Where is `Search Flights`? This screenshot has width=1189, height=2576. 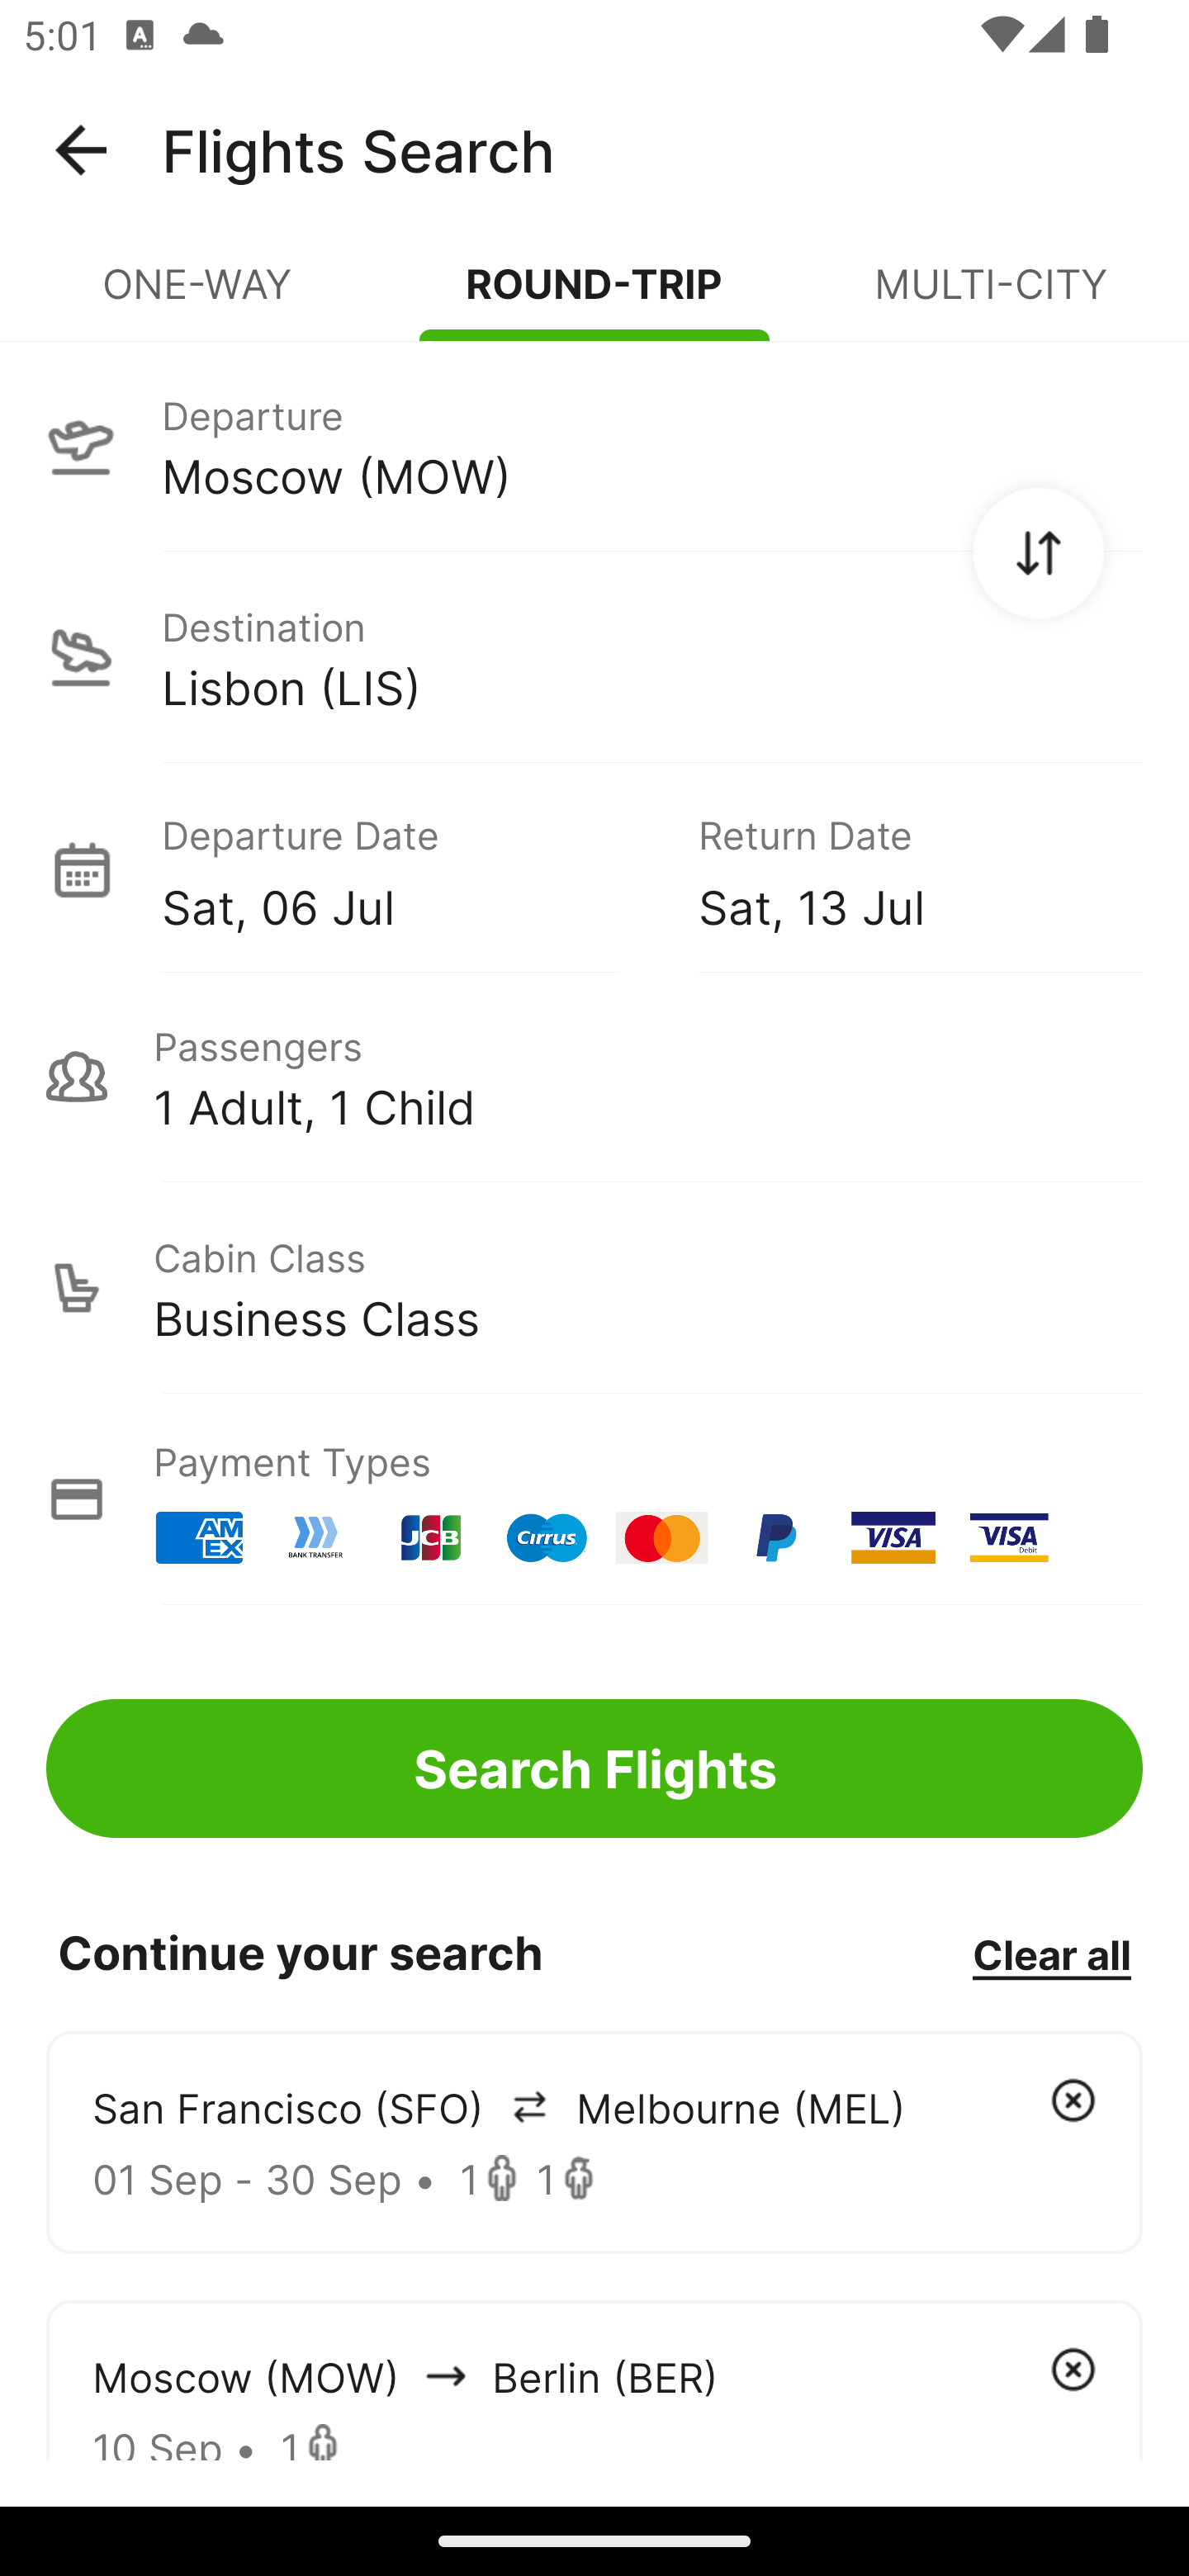 Search Flights is located at coordinates (594, 1769).